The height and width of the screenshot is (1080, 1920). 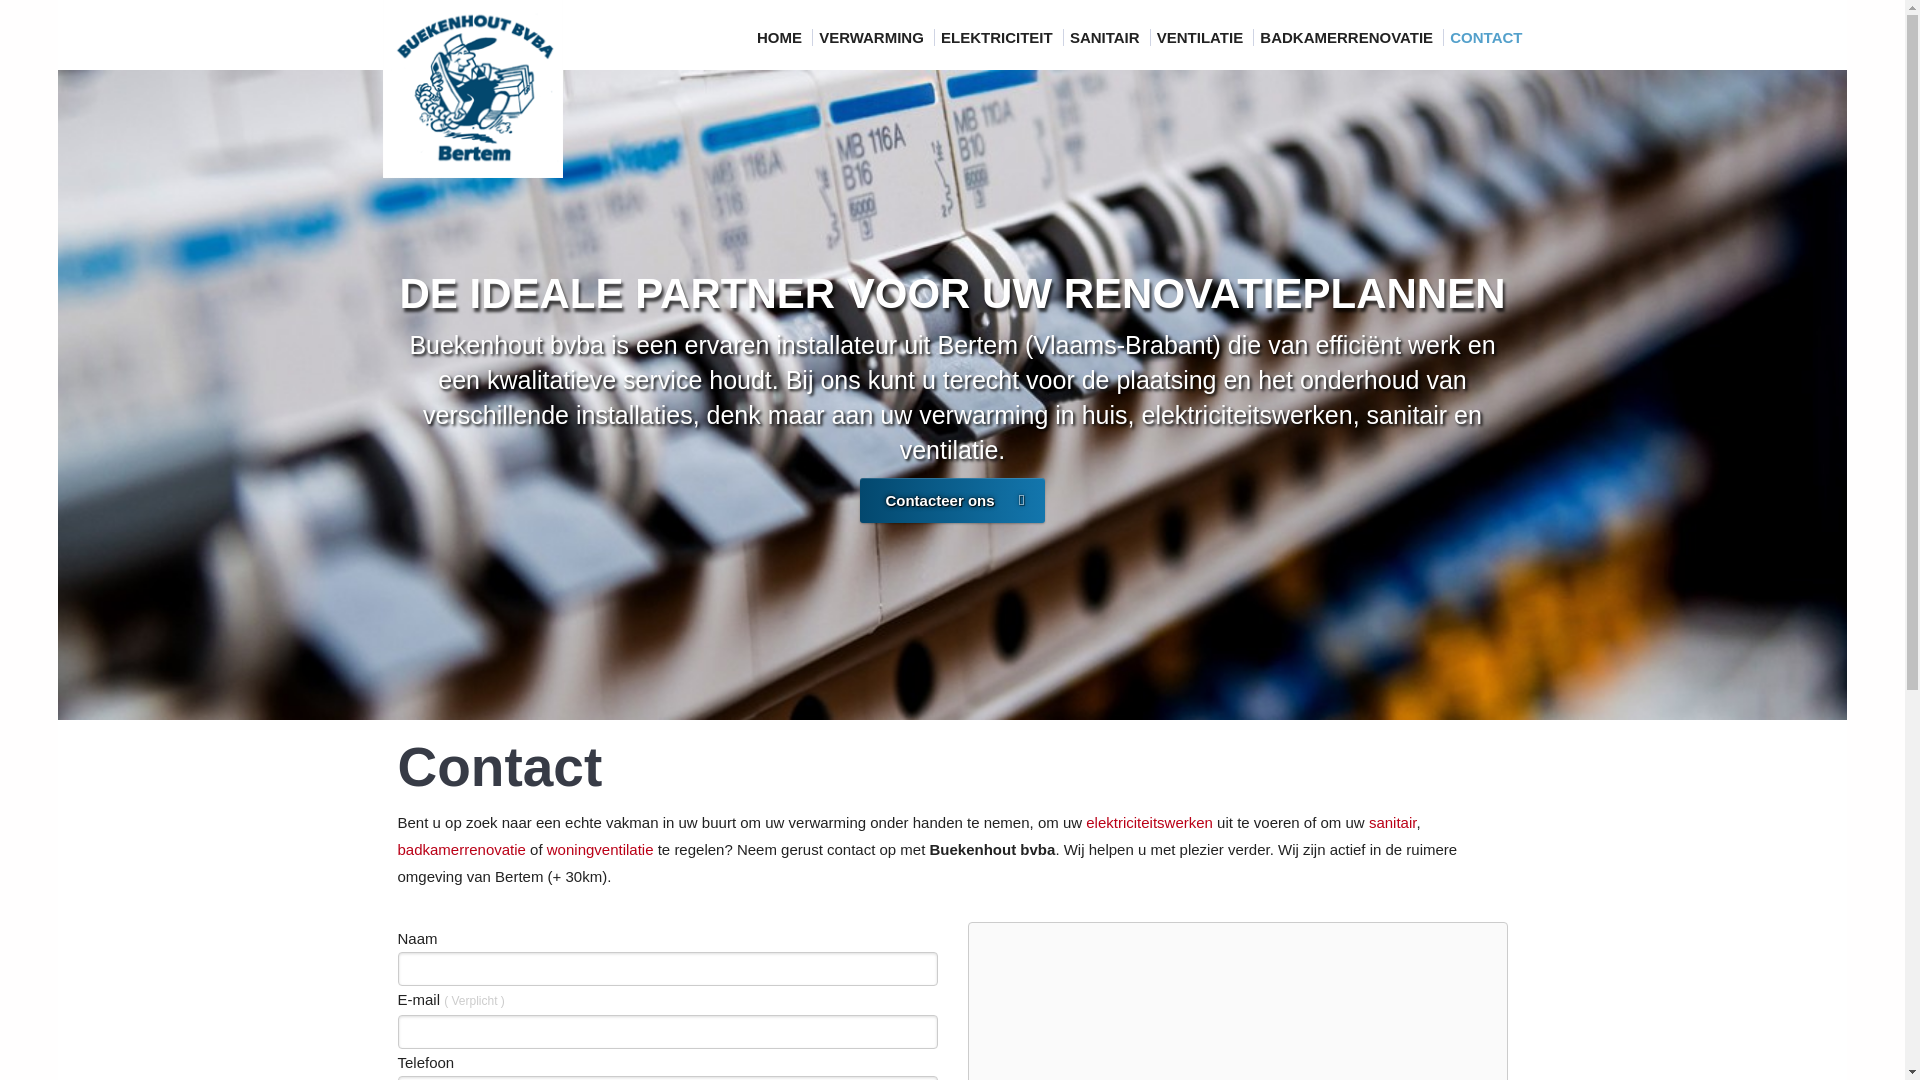 I want to click on HOME, so click(x=782, y=38).